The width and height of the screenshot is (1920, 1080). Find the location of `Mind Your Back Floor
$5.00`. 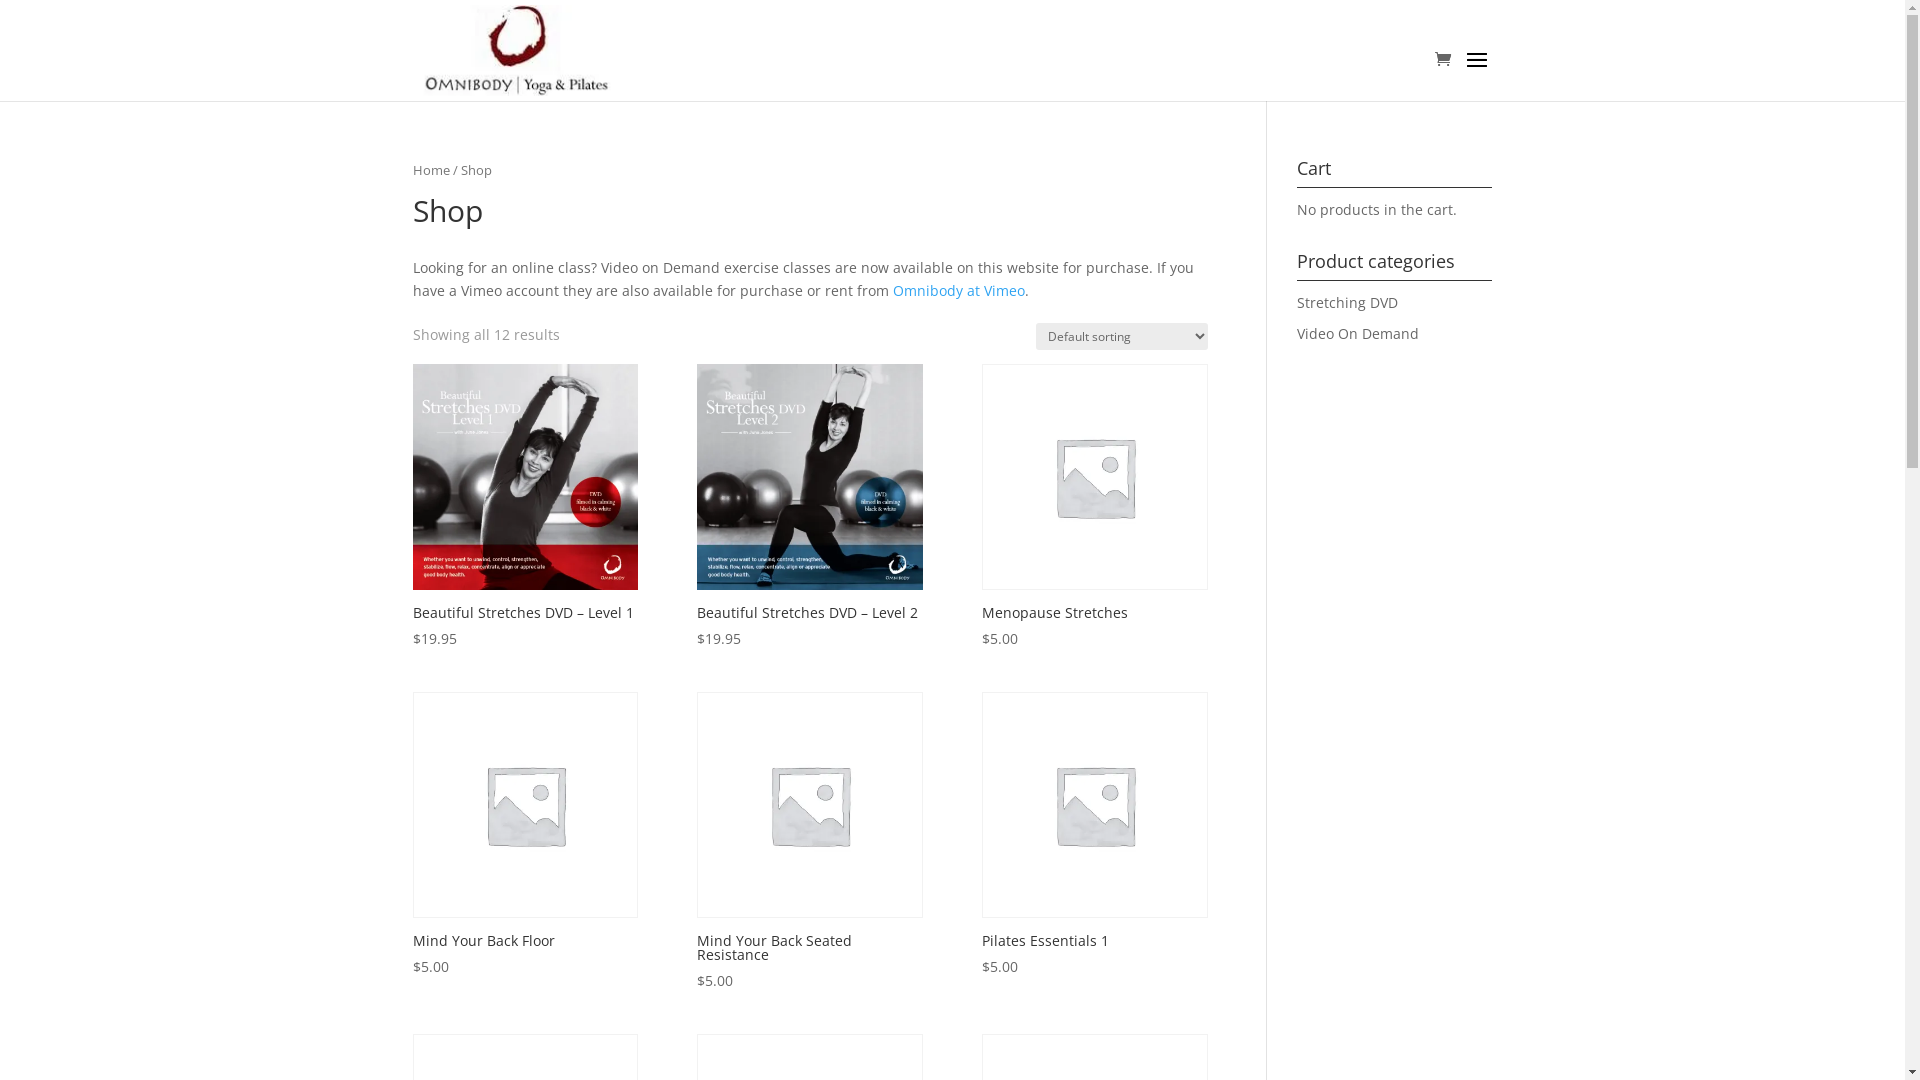

Mind Your Back Floor
$5.00 is located at coordinates (524, 835).